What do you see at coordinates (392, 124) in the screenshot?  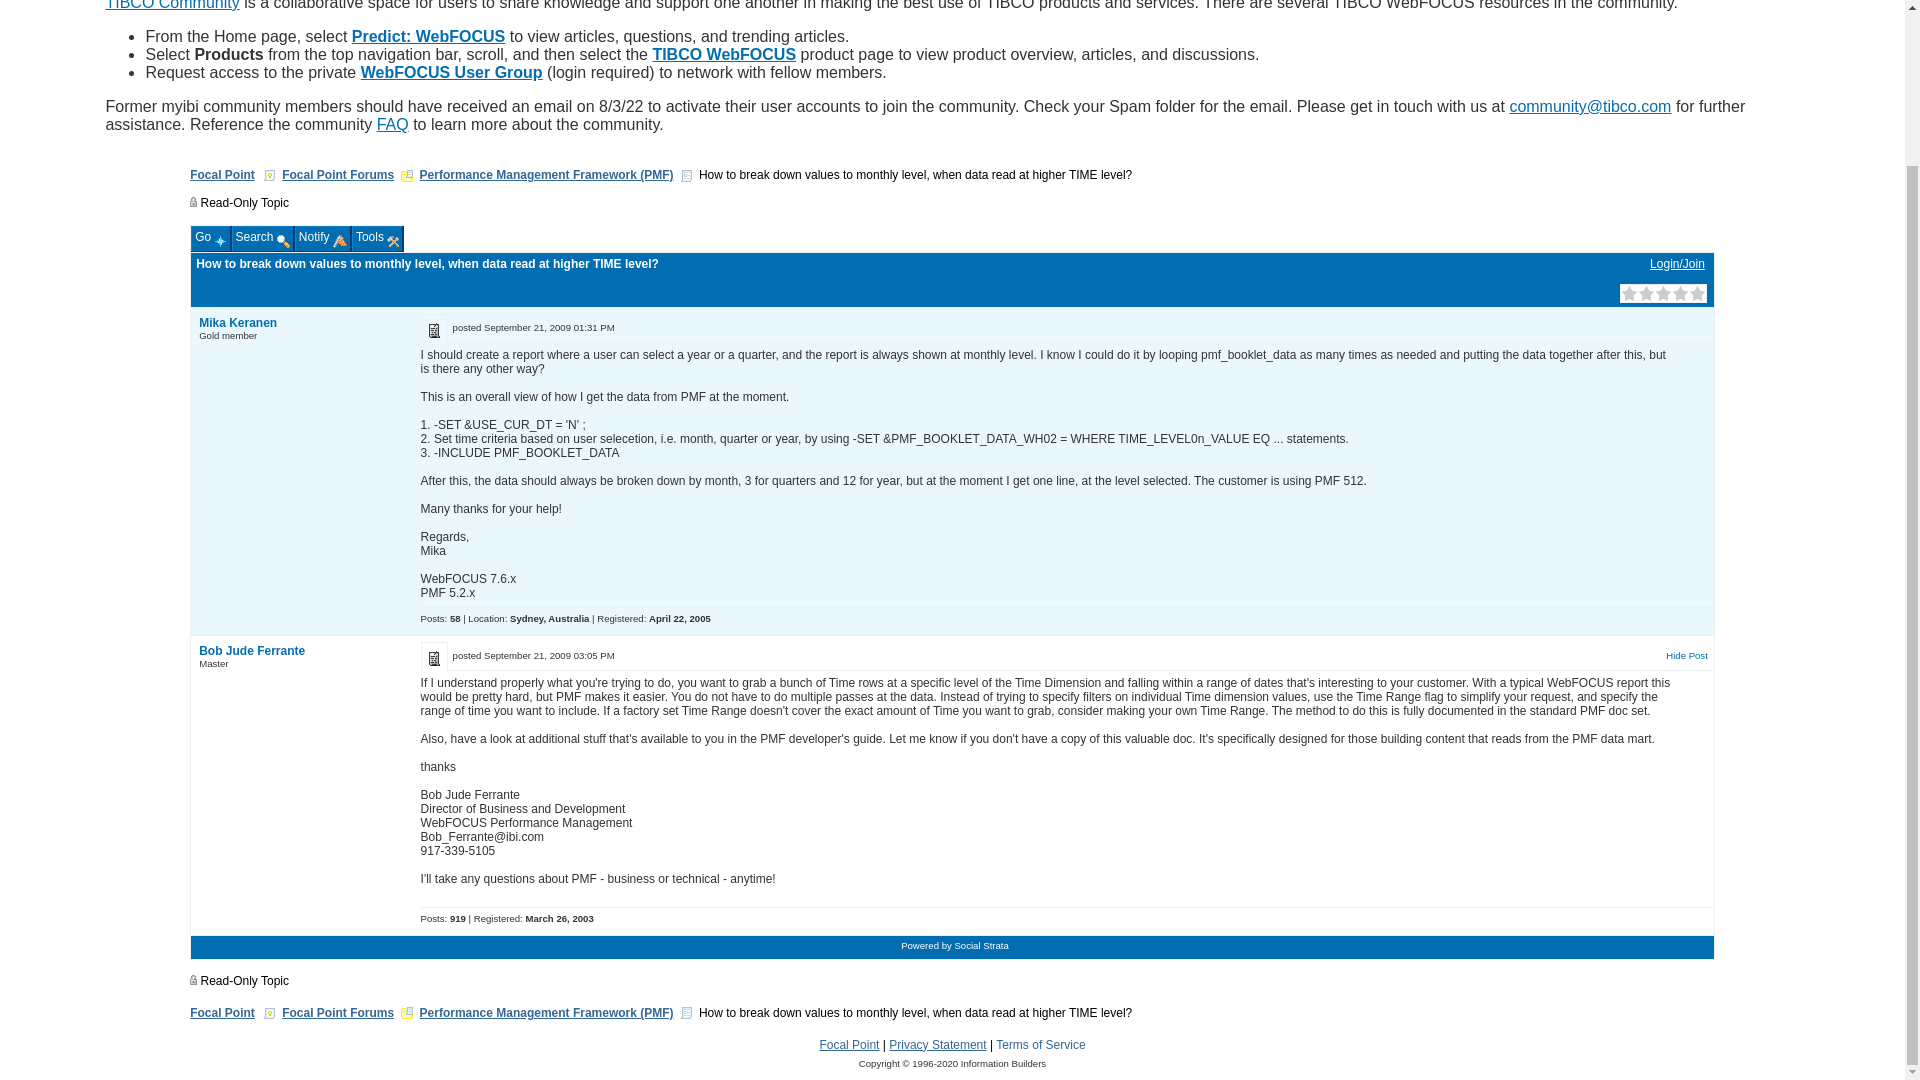 I see `FAQ` at bounding box center [392, 124].